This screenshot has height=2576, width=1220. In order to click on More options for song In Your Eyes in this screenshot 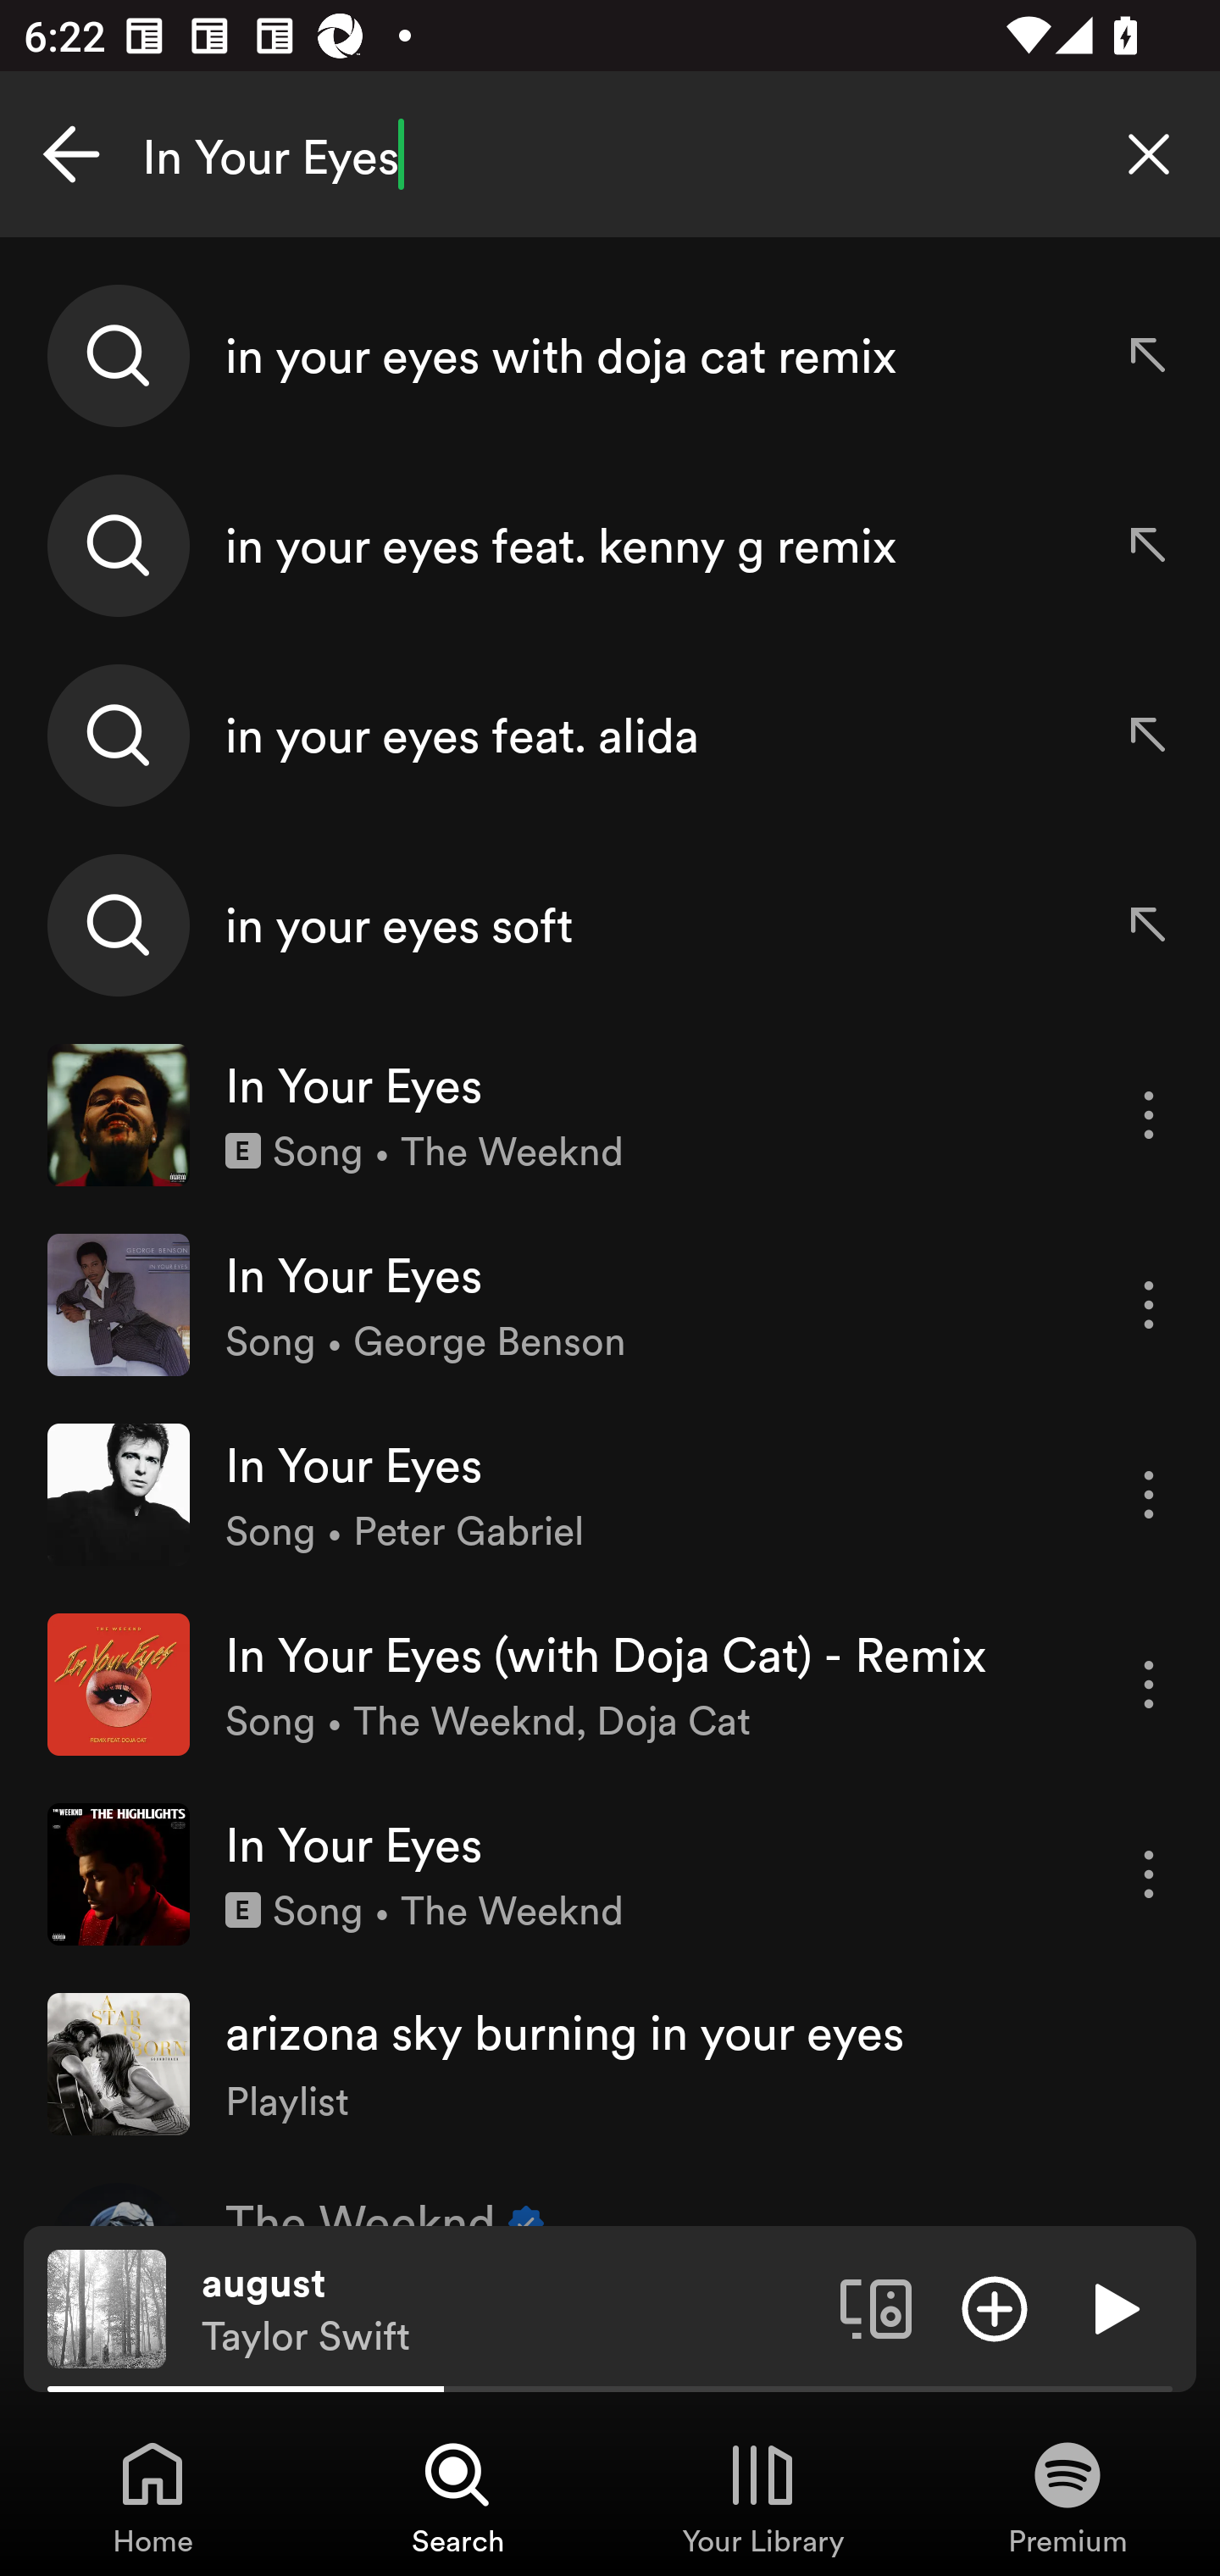, I will do `click(1149, 1305)`.